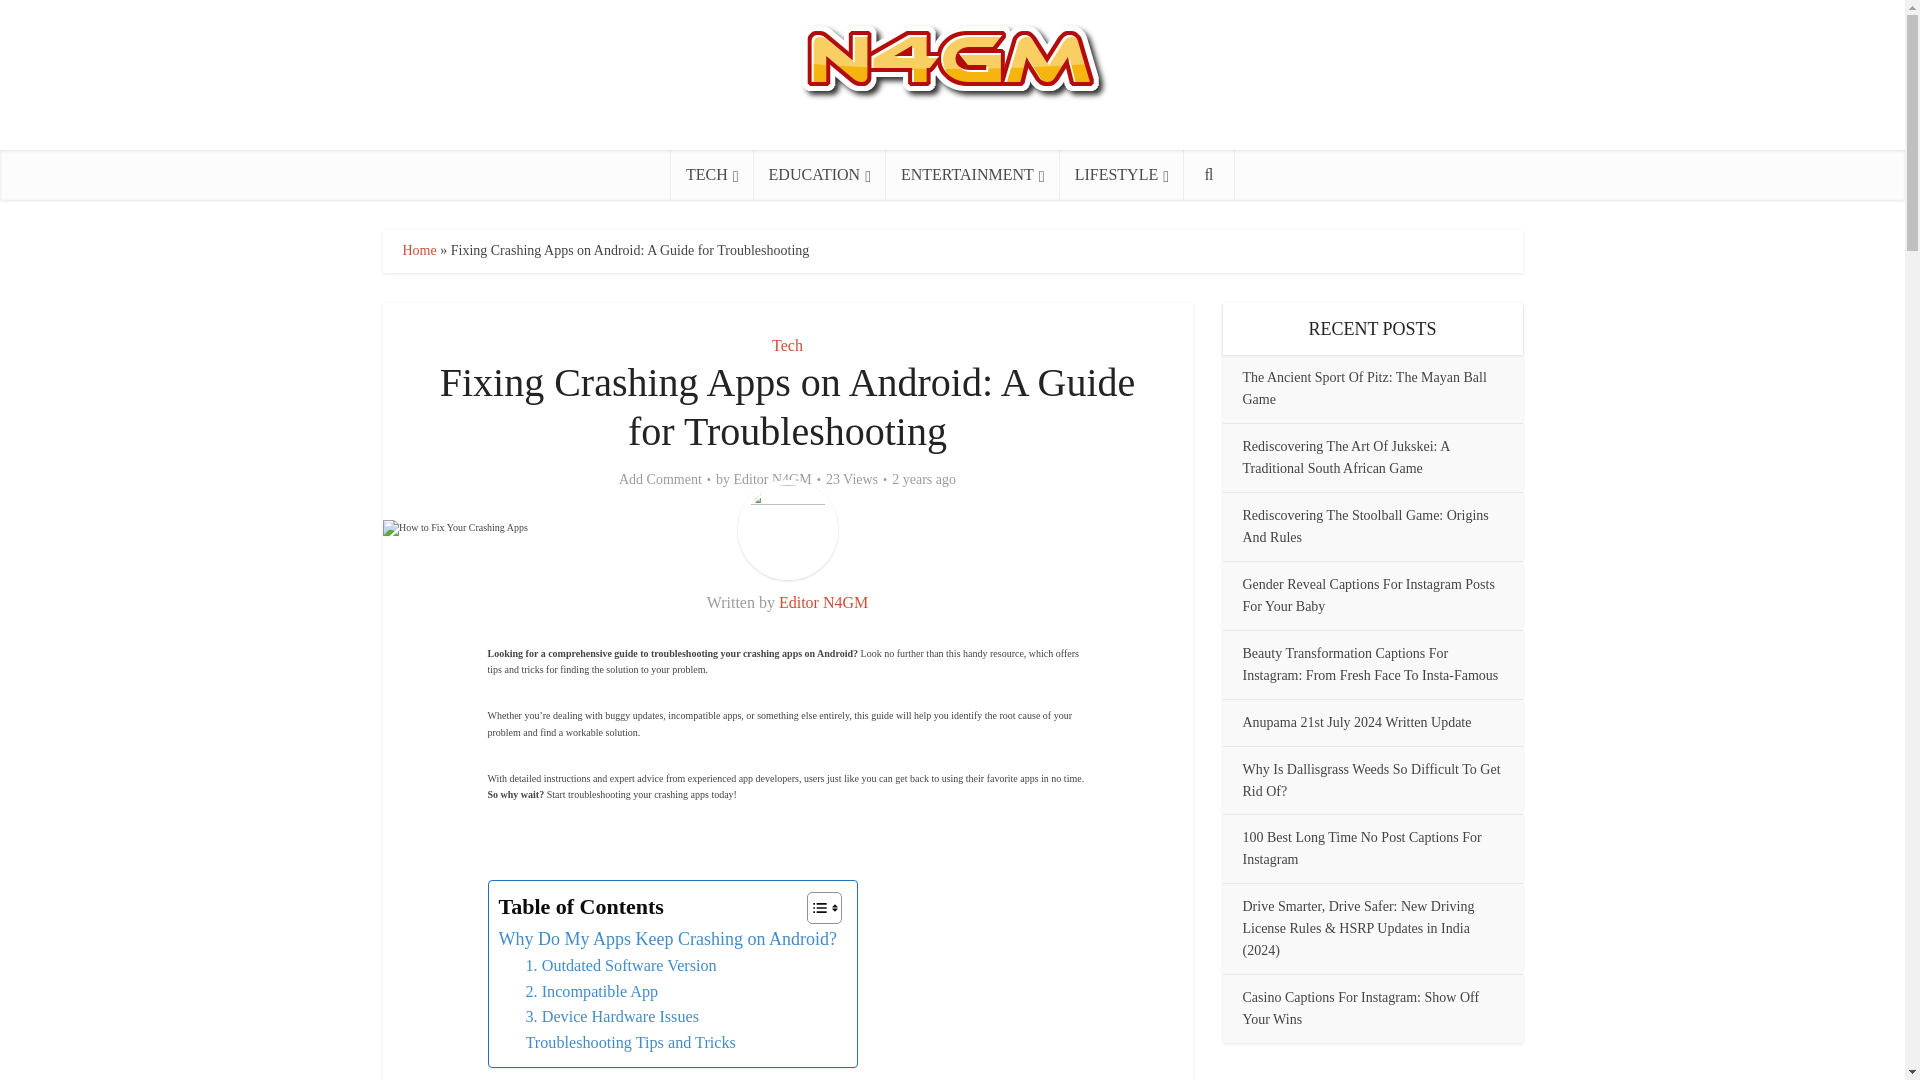 This screenshot has width=1920, height=1080. I want to click on LIFESTYLE, so click(1122, 174).